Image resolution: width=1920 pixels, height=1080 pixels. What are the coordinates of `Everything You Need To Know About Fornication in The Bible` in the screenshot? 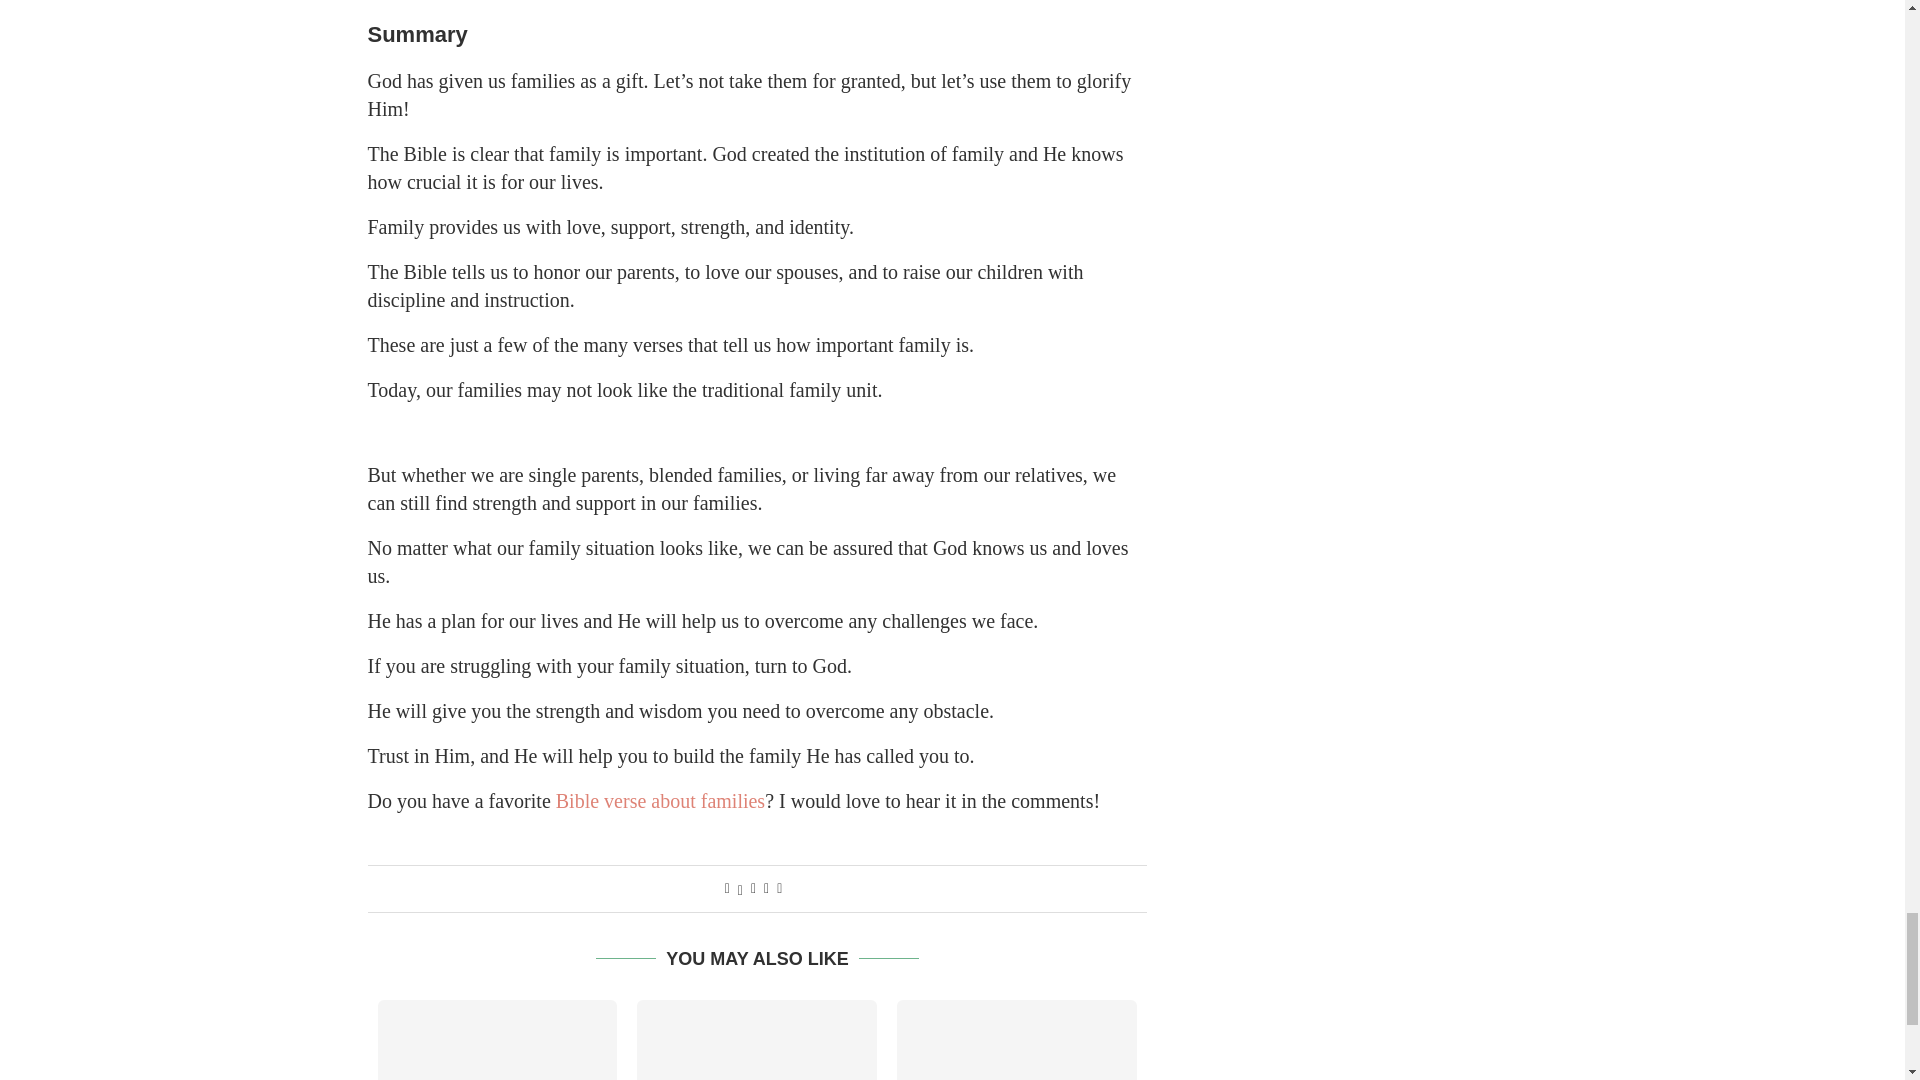 It's located at (498, 1040).